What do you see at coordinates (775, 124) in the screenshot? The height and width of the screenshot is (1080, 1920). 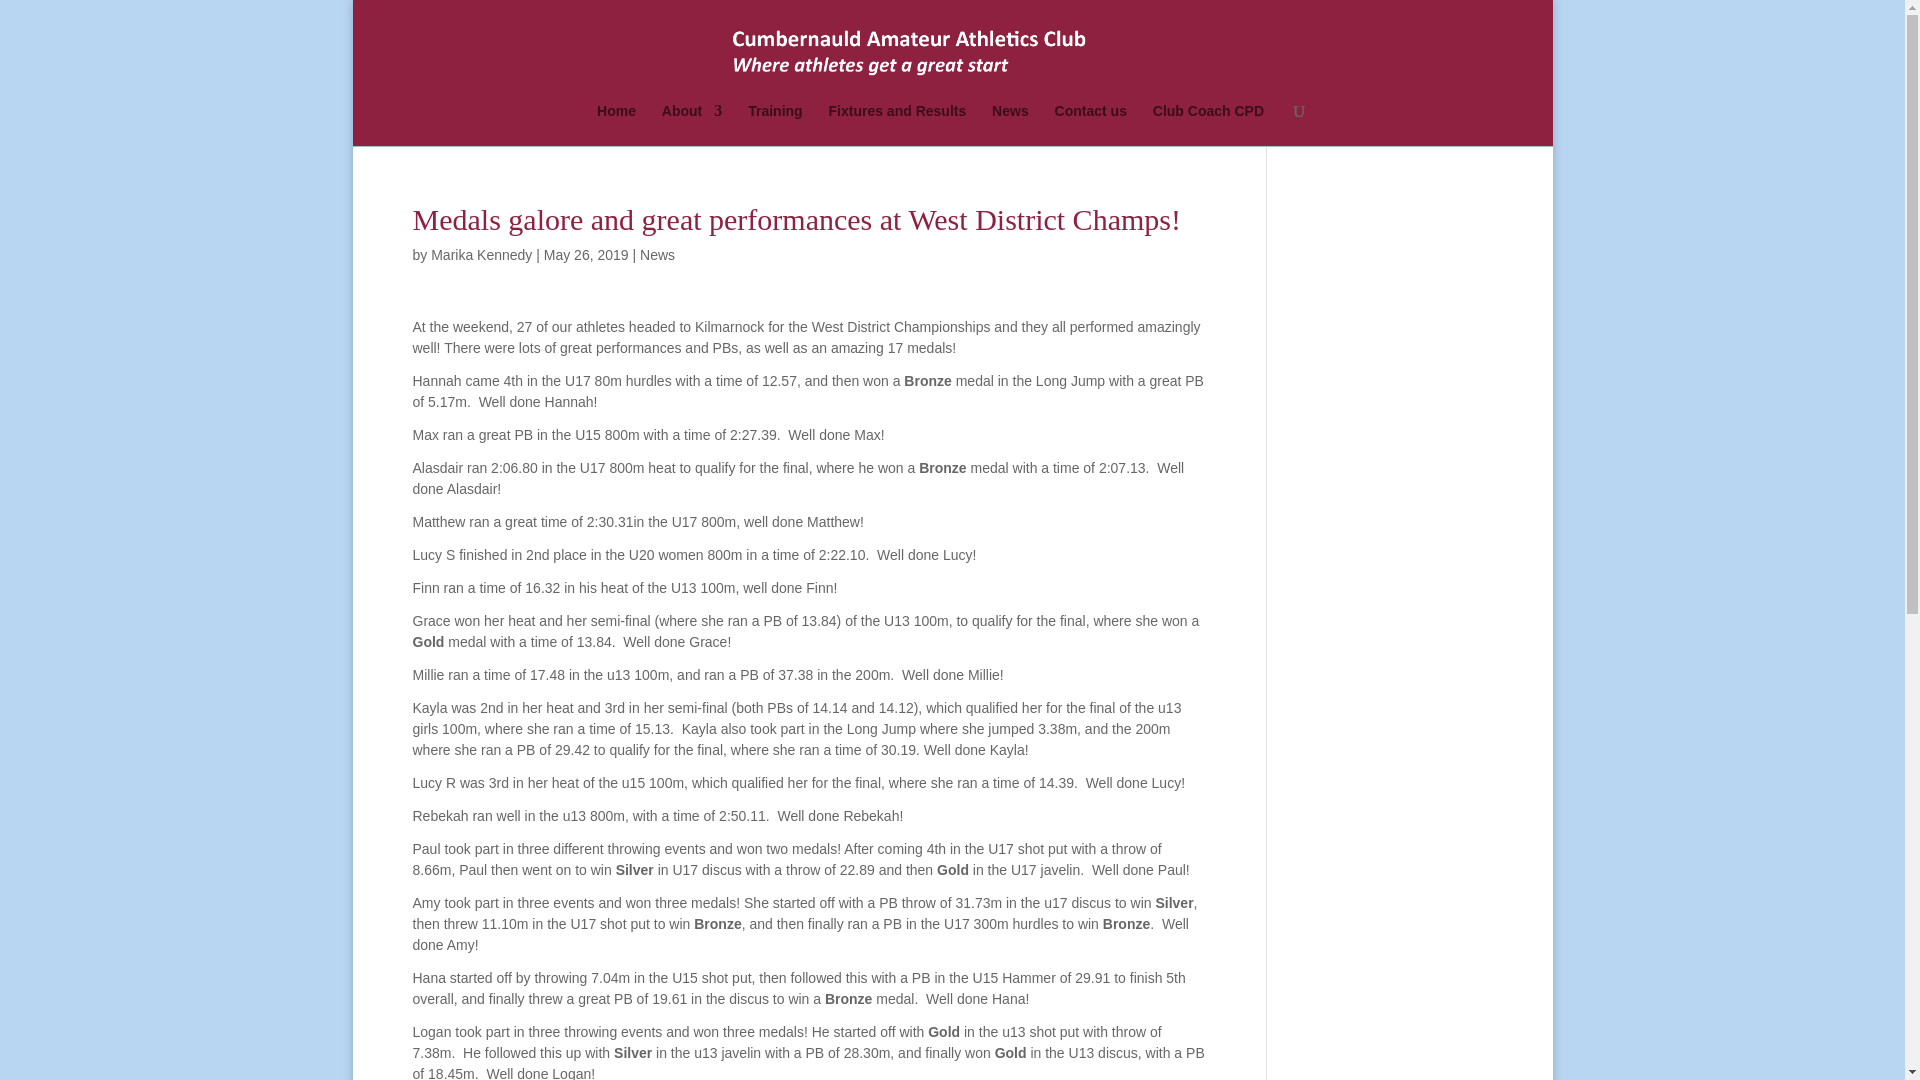 I see `Training` at bounding box center [775, 124].